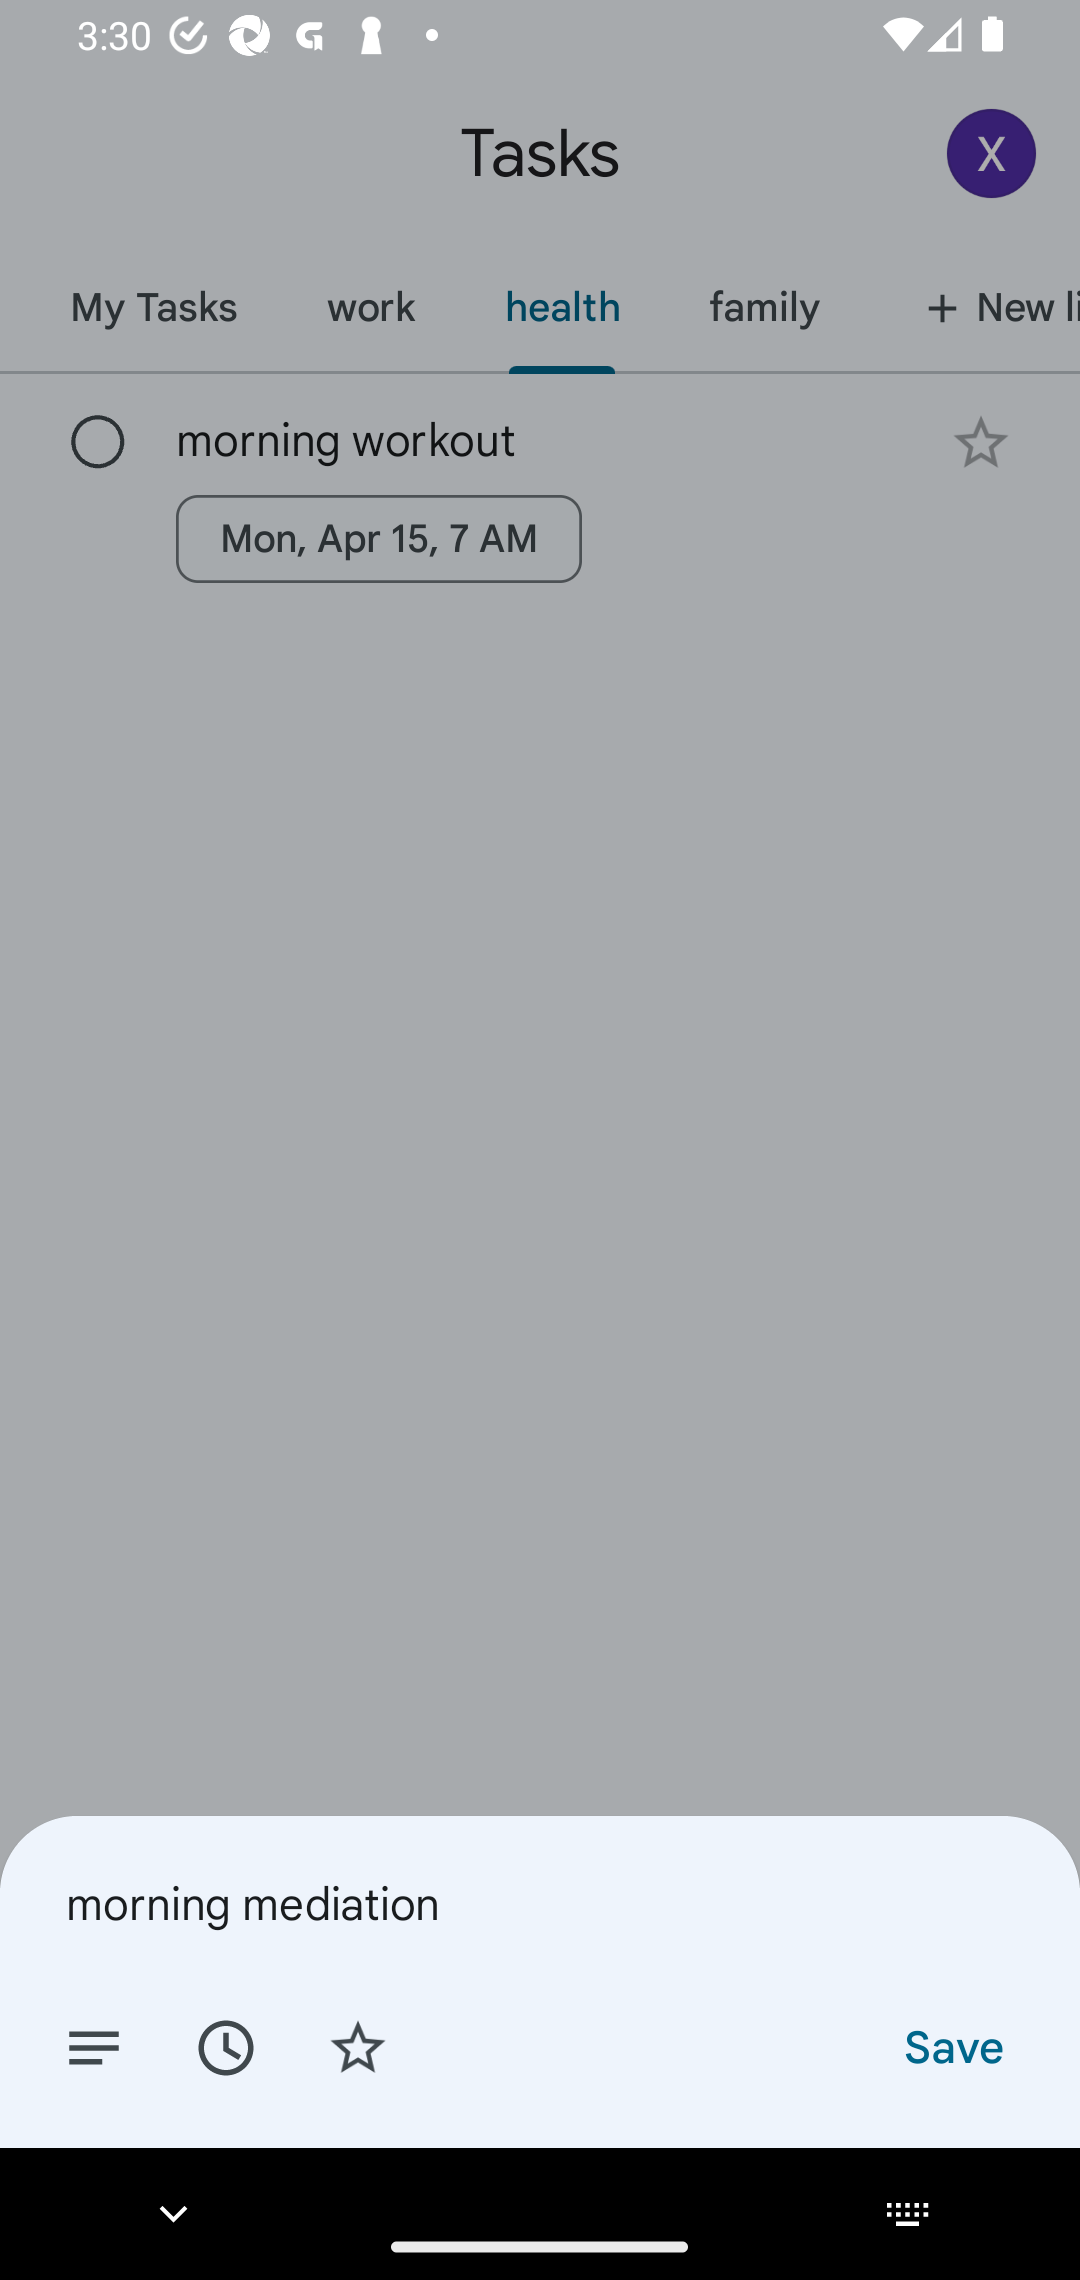 The image size is (1080, 2280). What do you see at coordinates (952, 2046) in the screenshot?
I see `Save` at bounding box center [952, 2046].